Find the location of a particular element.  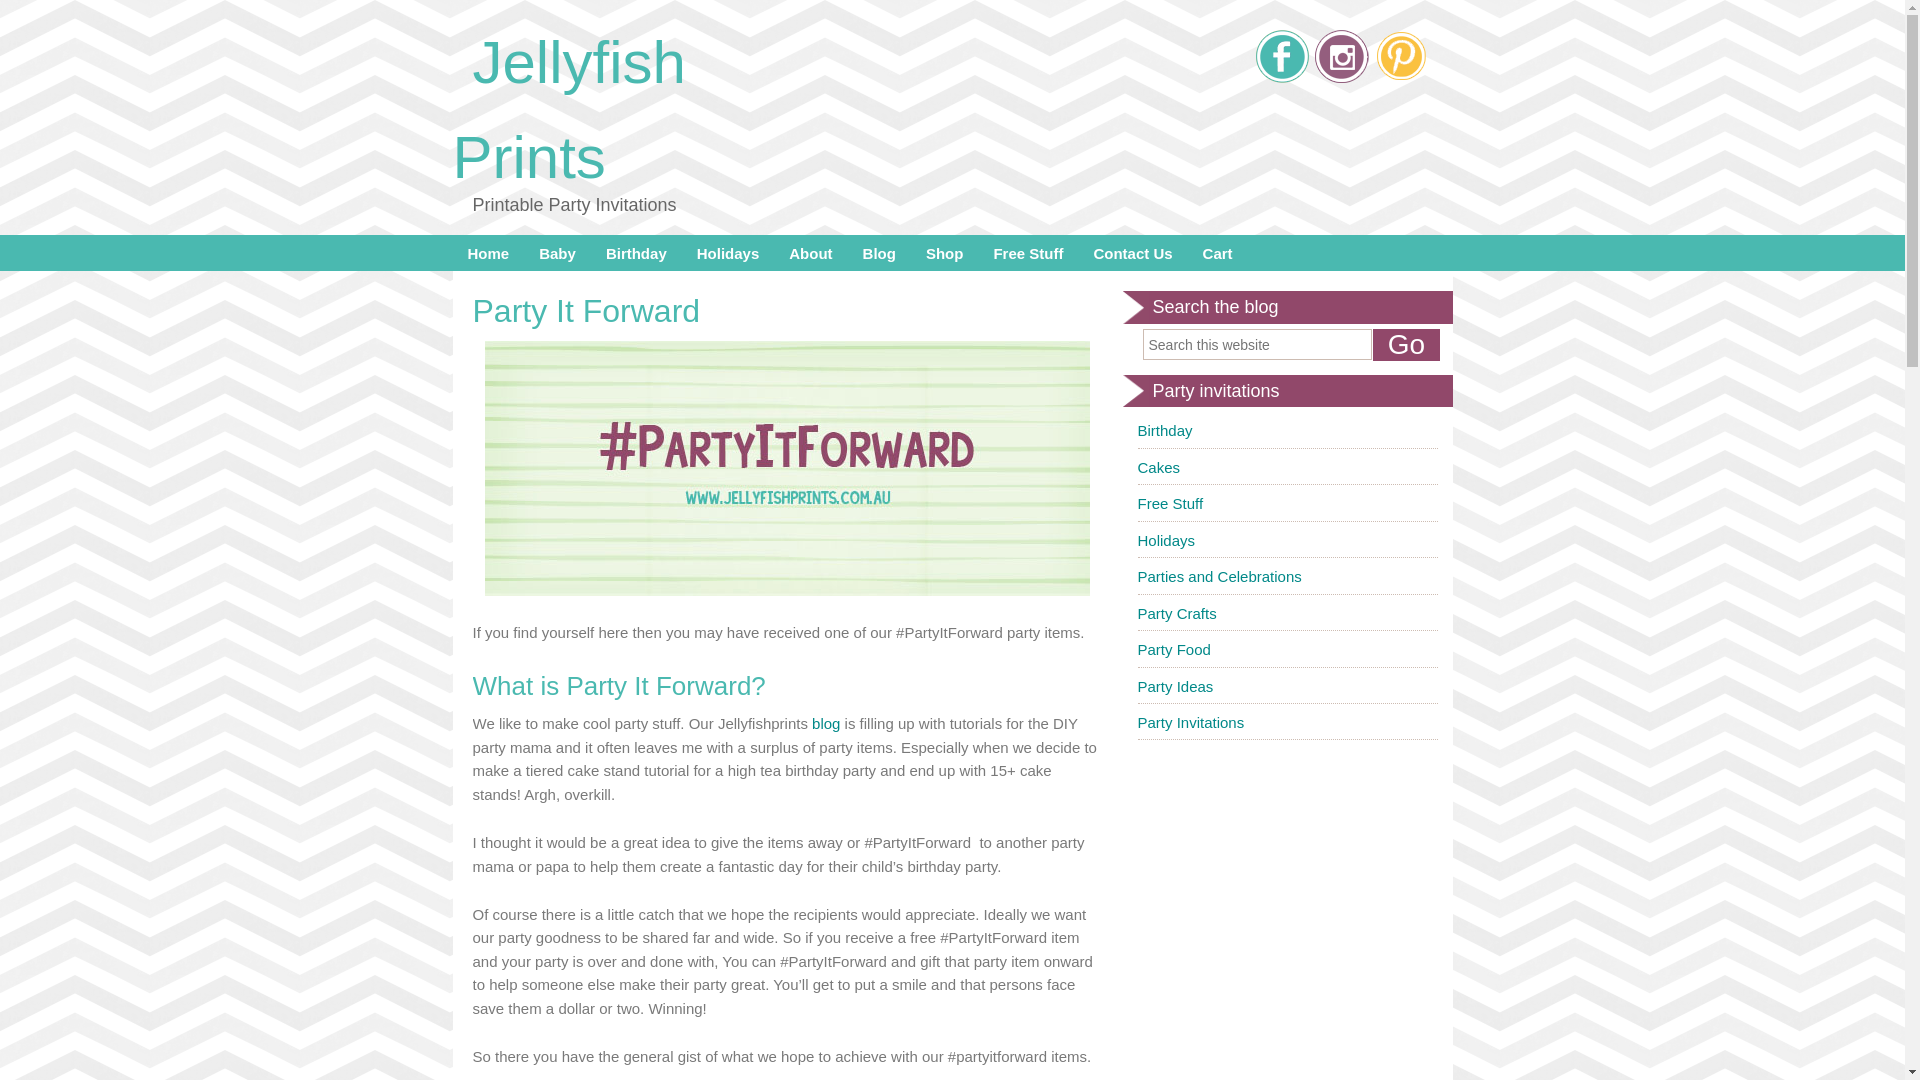

Free Stuff is located at coordinates (1028, 253).